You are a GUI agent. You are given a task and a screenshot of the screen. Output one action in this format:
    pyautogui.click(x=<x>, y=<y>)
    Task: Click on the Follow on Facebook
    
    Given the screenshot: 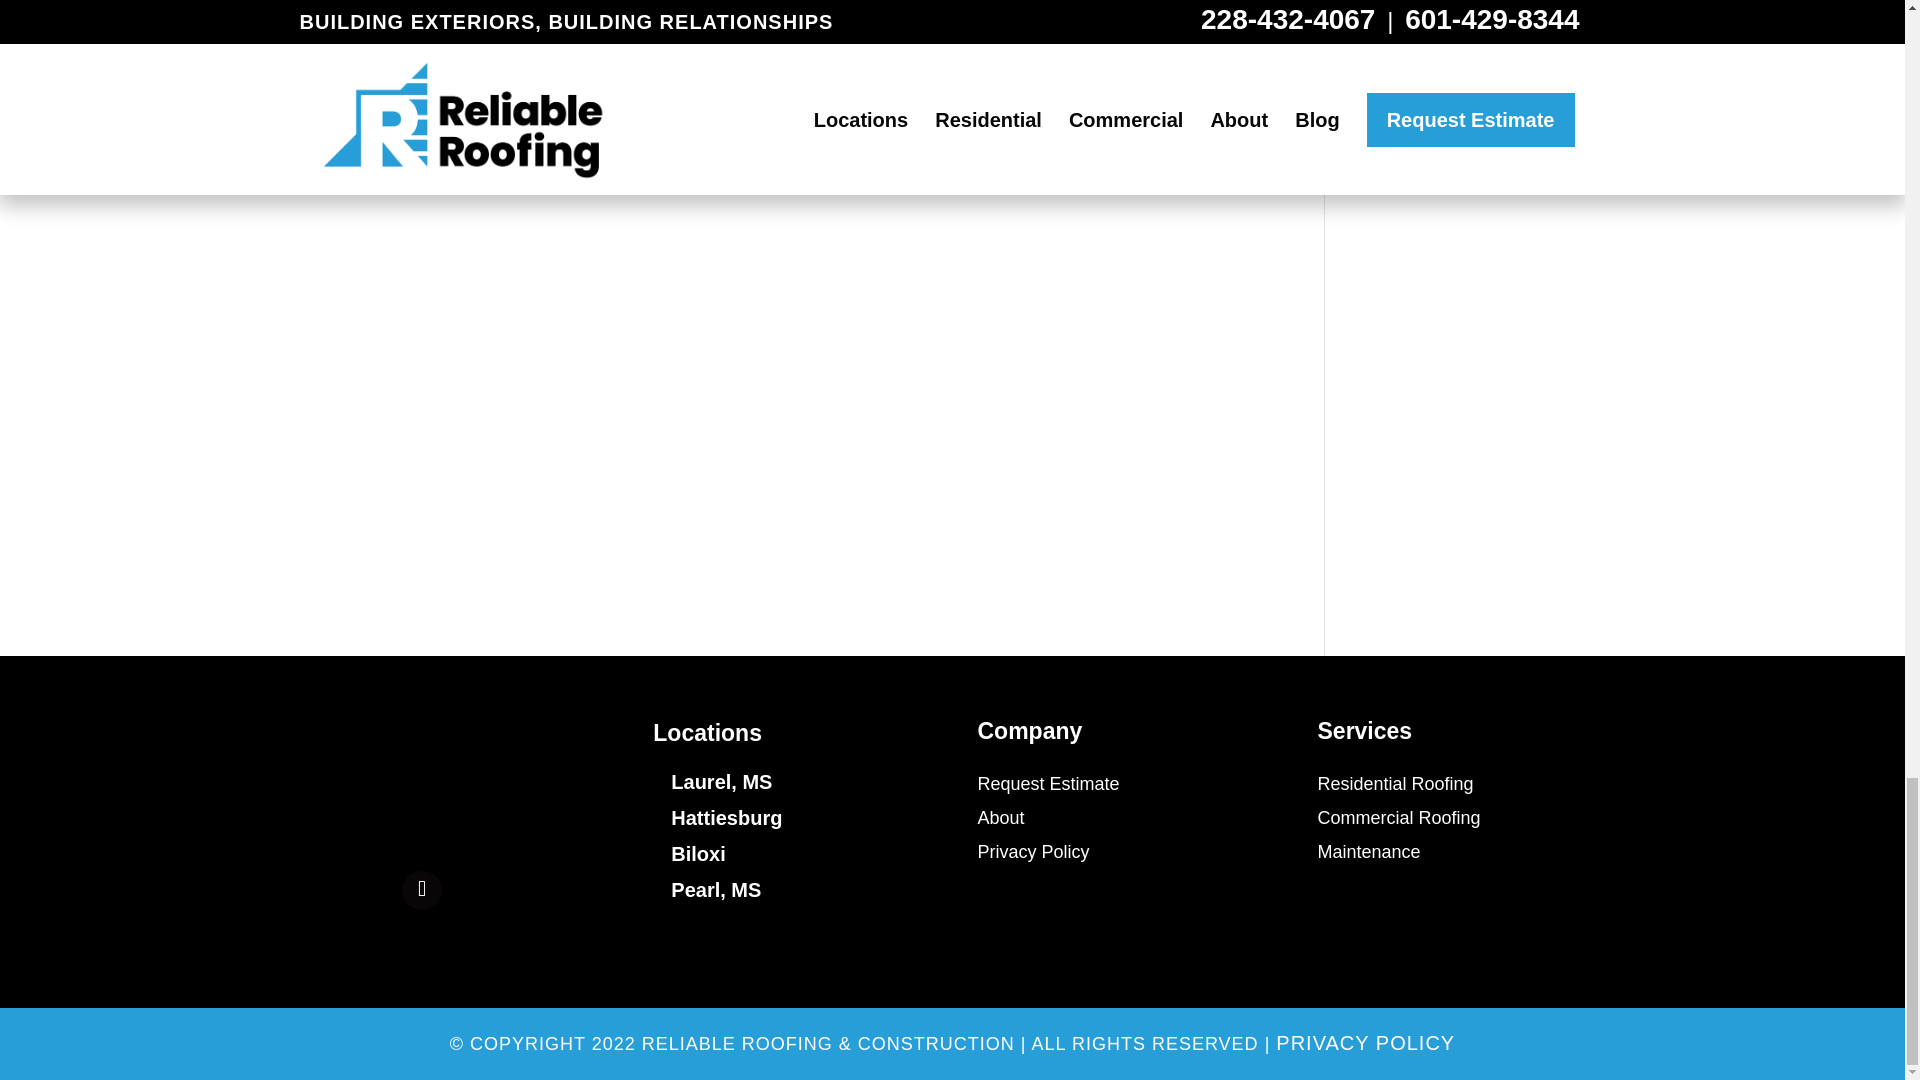 What is the action you would take?
    pyautogui.click(x=421, y=890)
    